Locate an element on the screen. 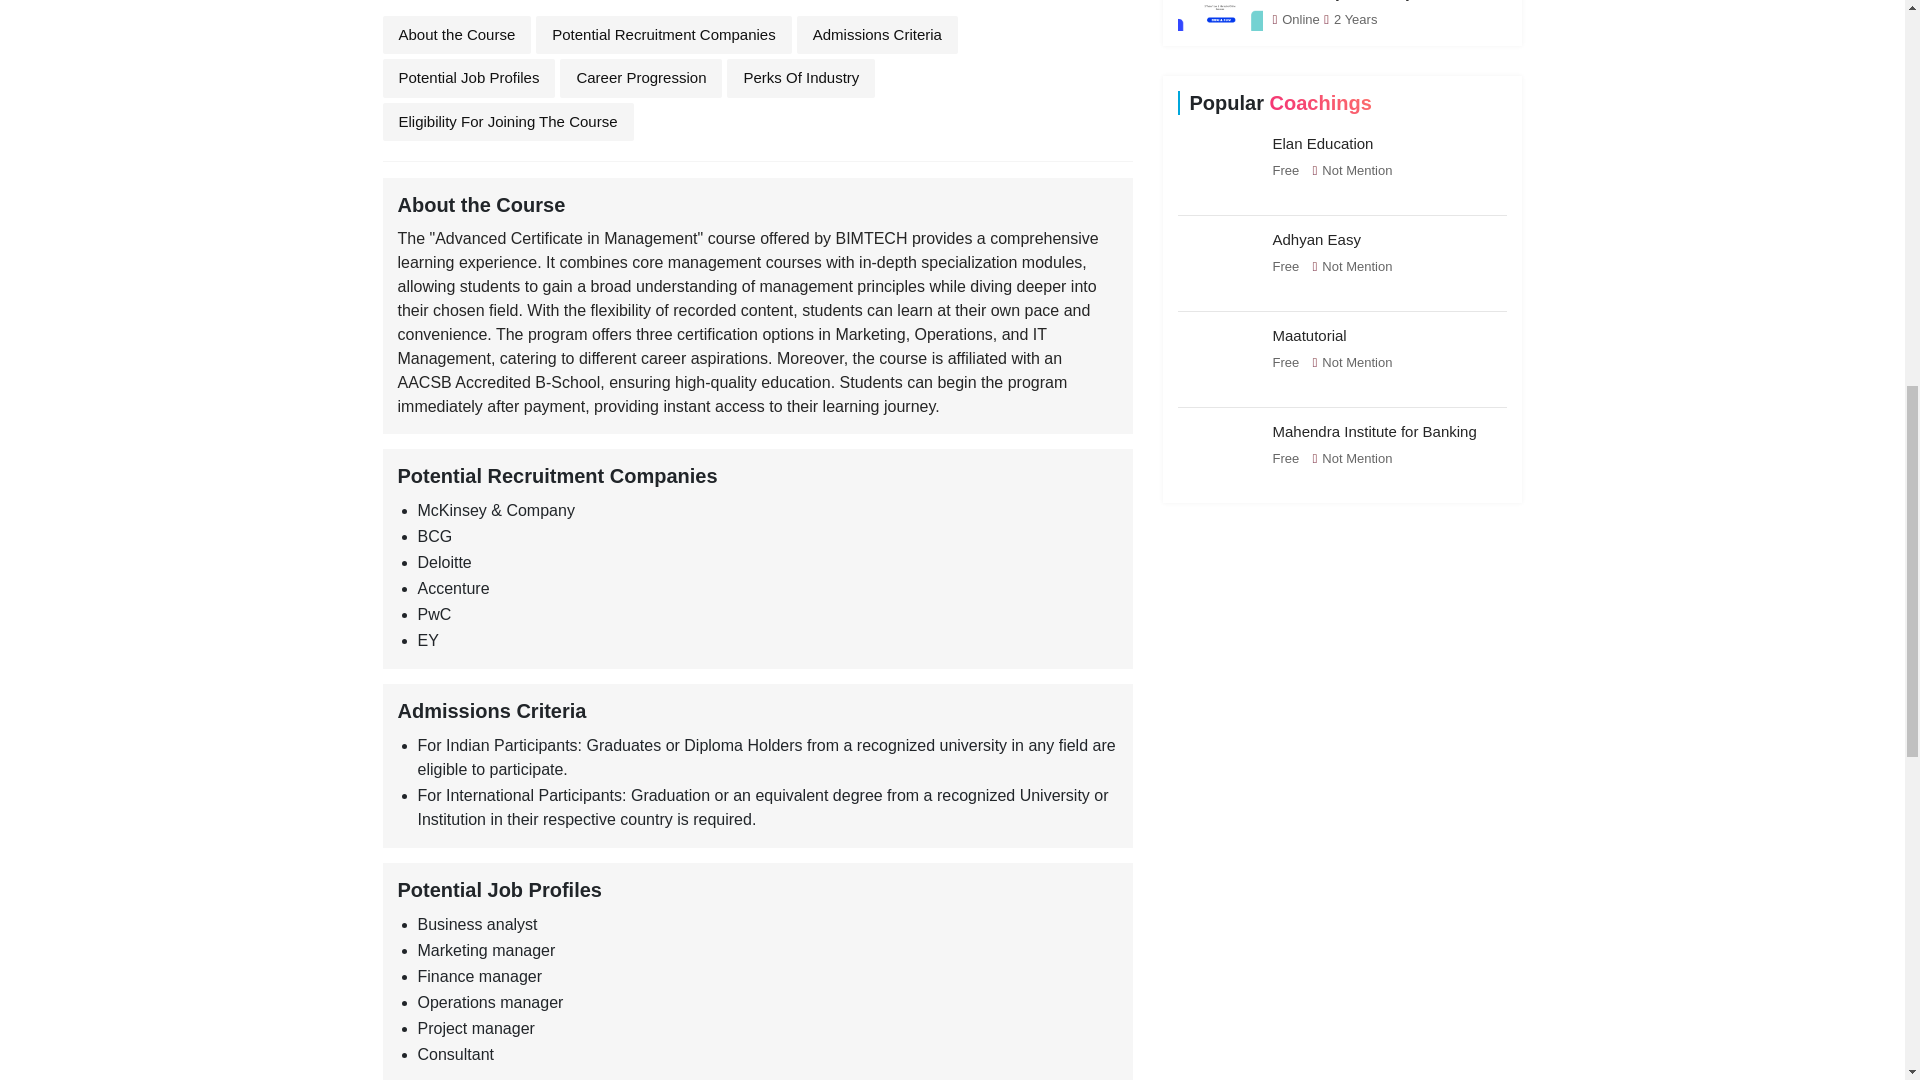 Image resolution: width=1920 pixels, height=1080 pixels. Potential Job Profiles is located at coordinates (468, 78).